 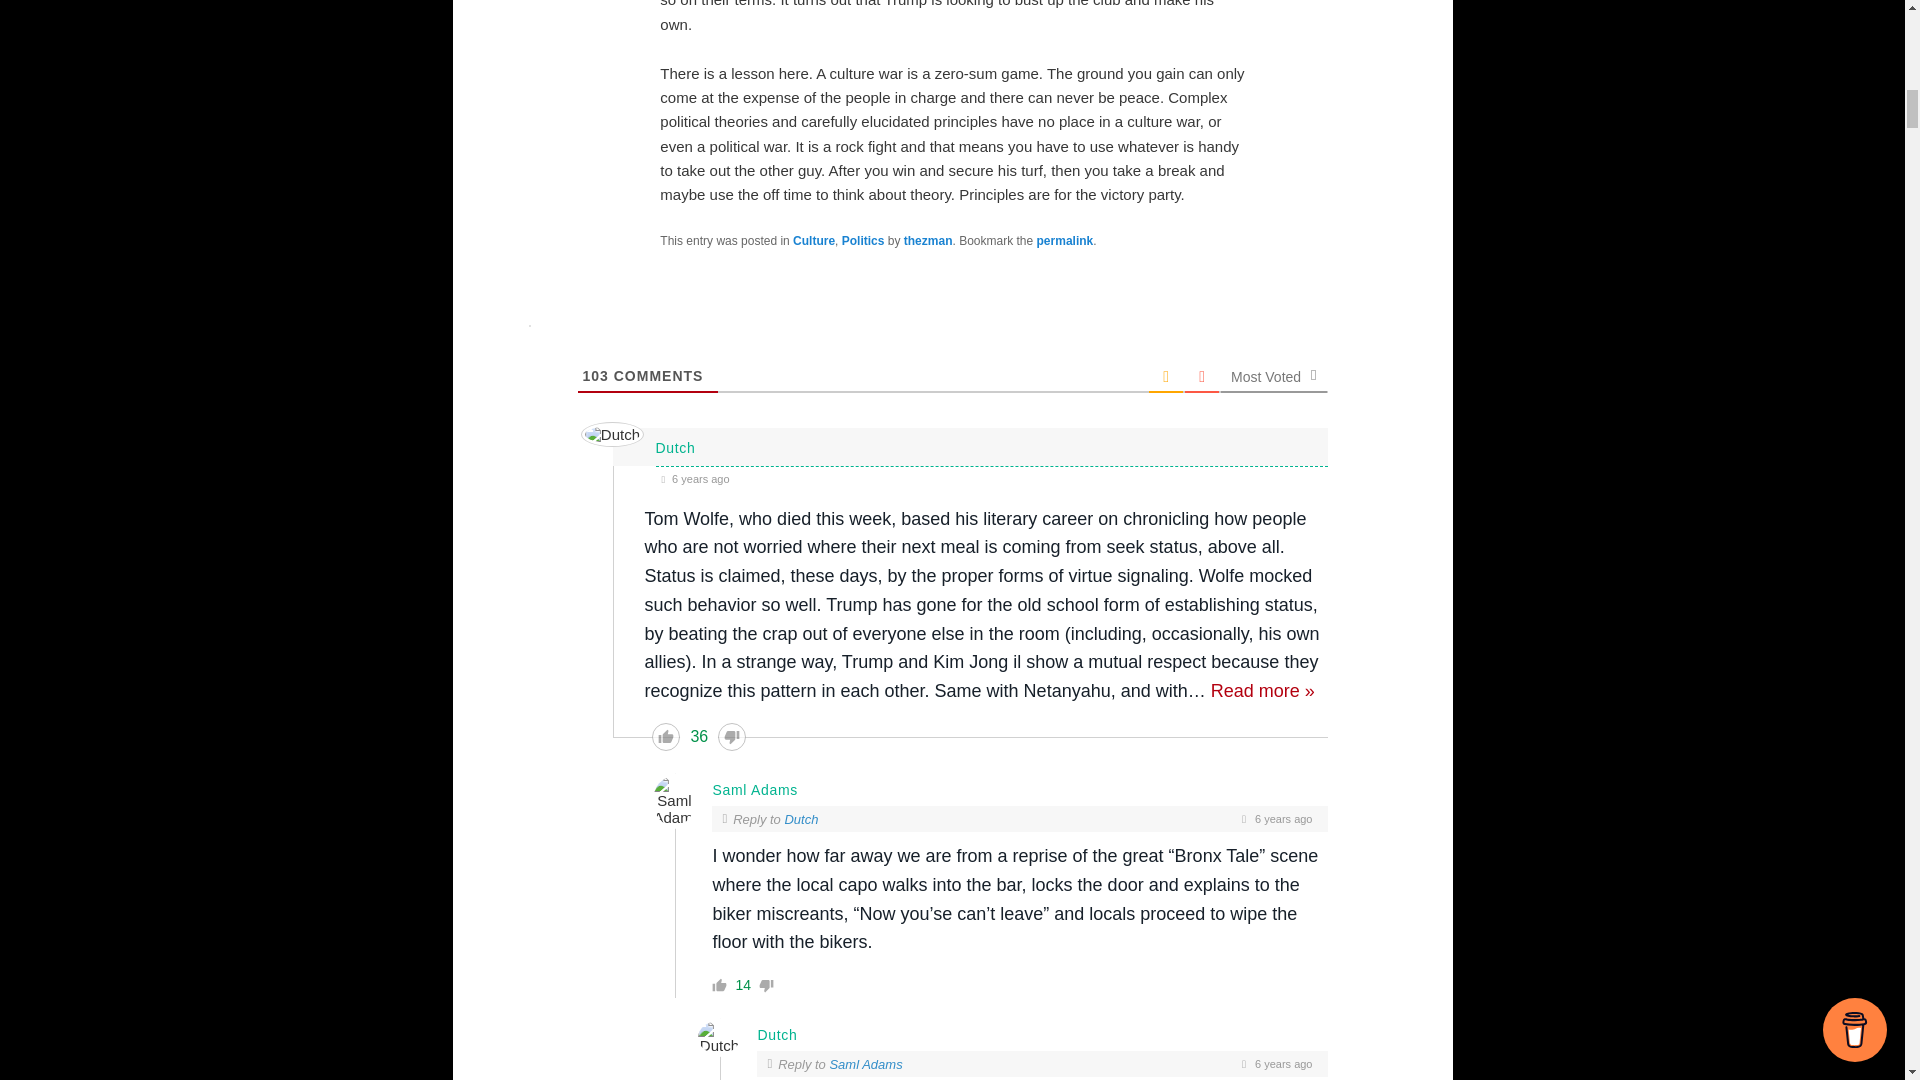 I want to click on 103, so click(x=594, y=376).